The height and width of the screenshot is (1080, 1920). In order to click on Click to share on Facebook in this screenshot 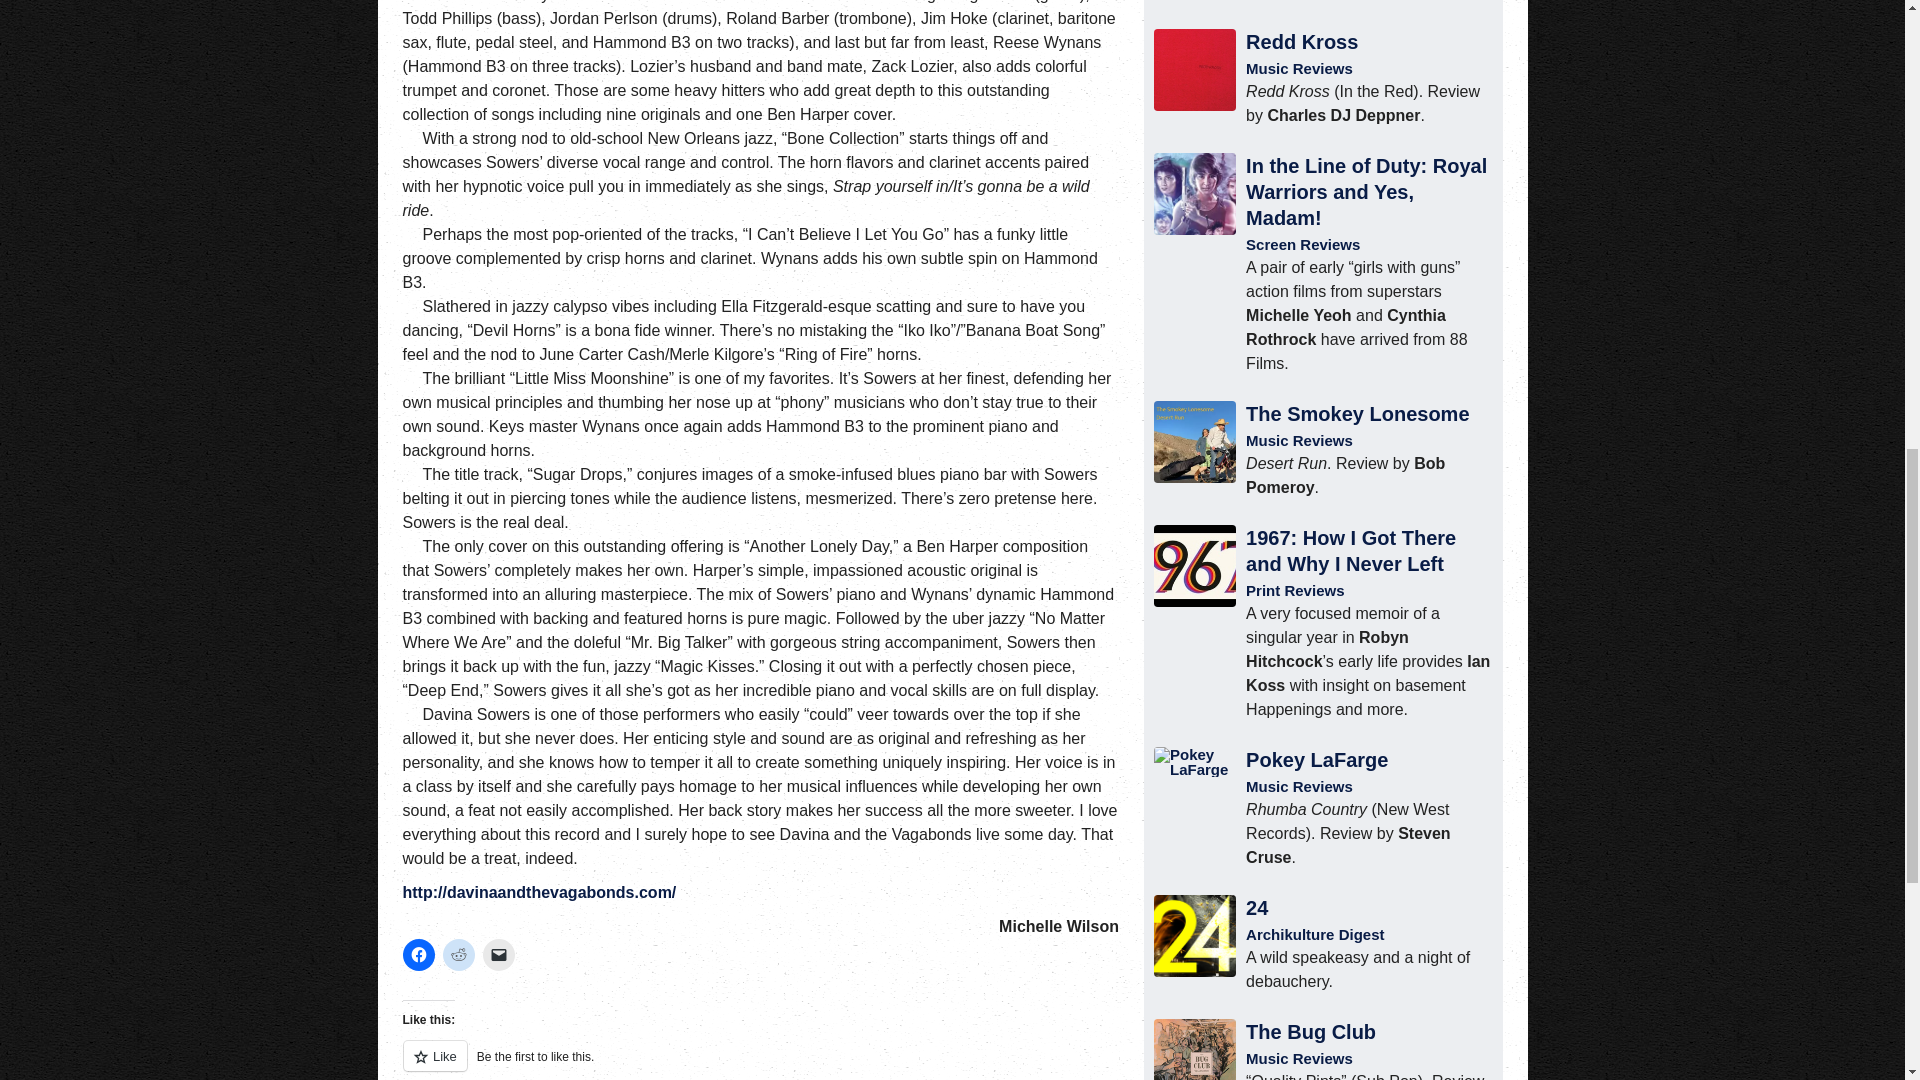, I will do `click(417, 954)`.